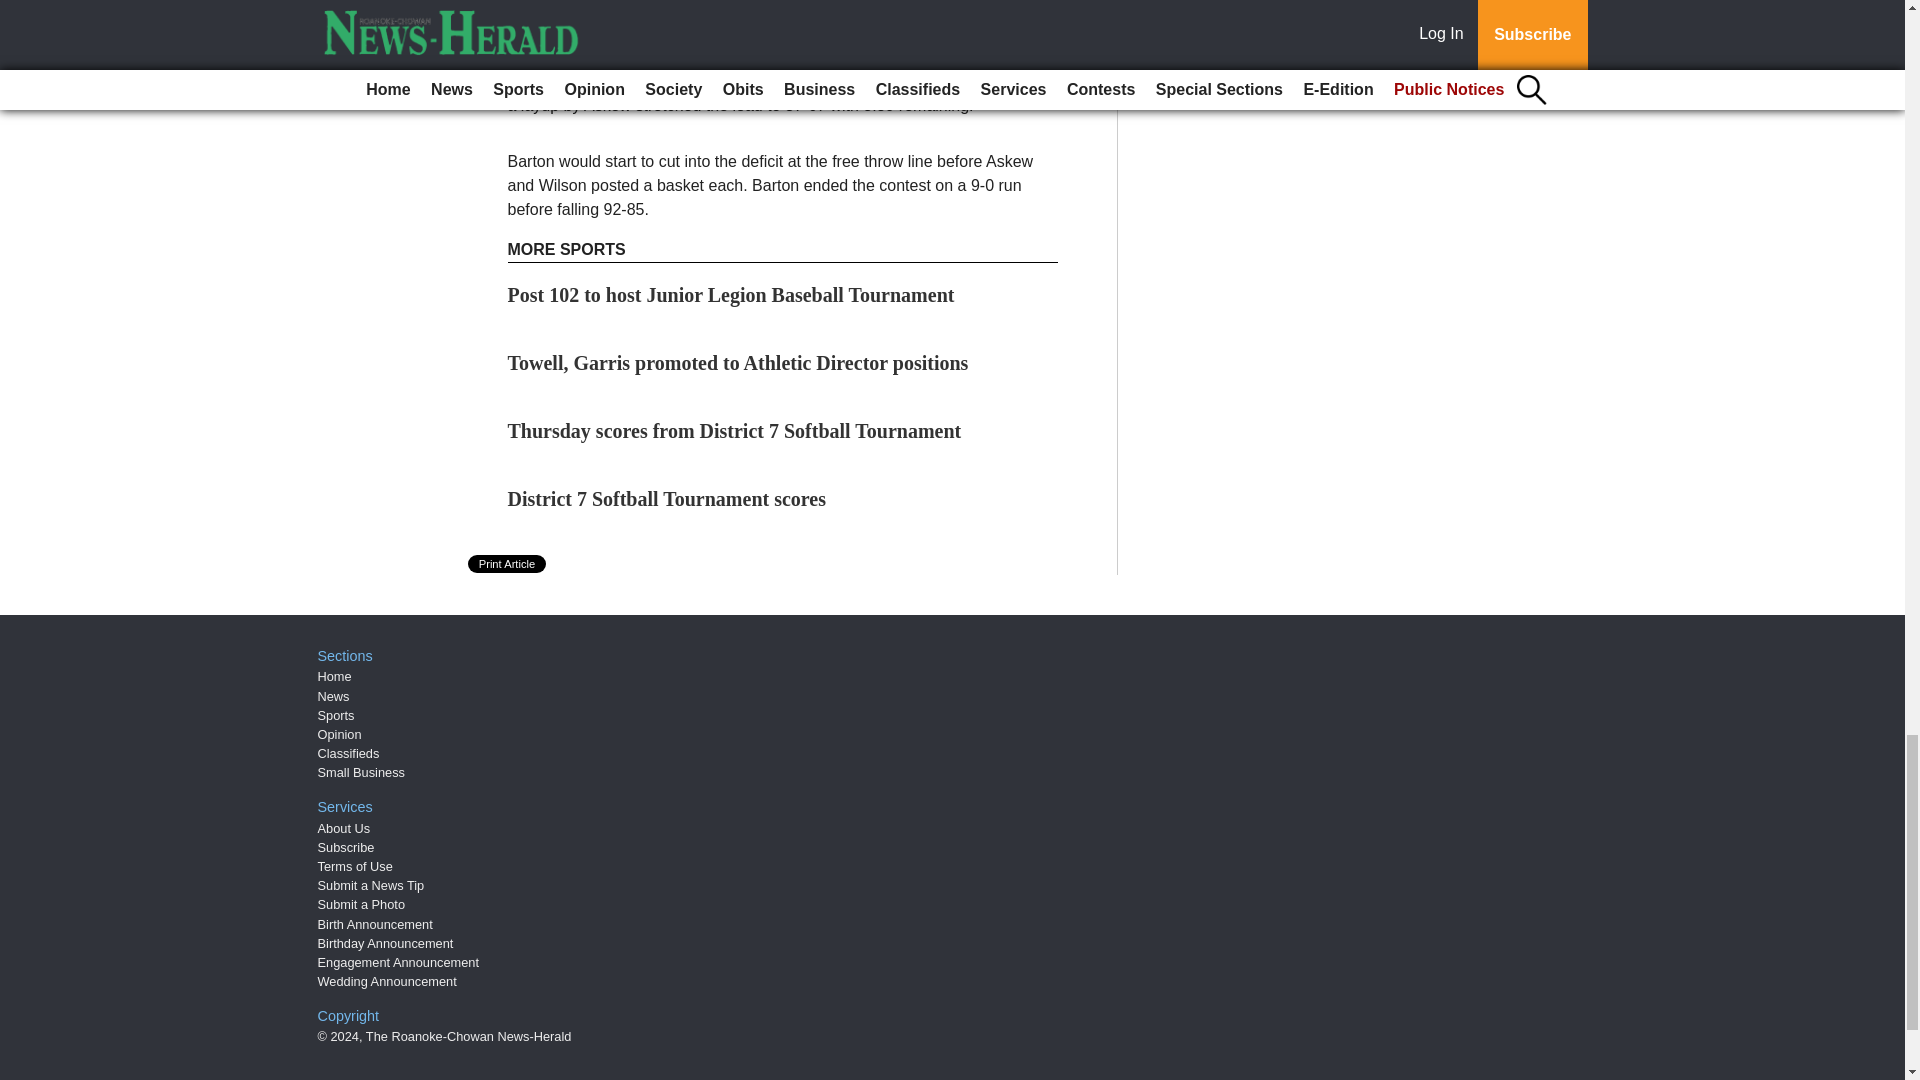 This screenshot has width=1920, height=1080. What do you see at coordinates (734, 430) in the screenshot?
I see `Thursday scores from District 7 Softball Tournament` at bounding box center [734, 430].